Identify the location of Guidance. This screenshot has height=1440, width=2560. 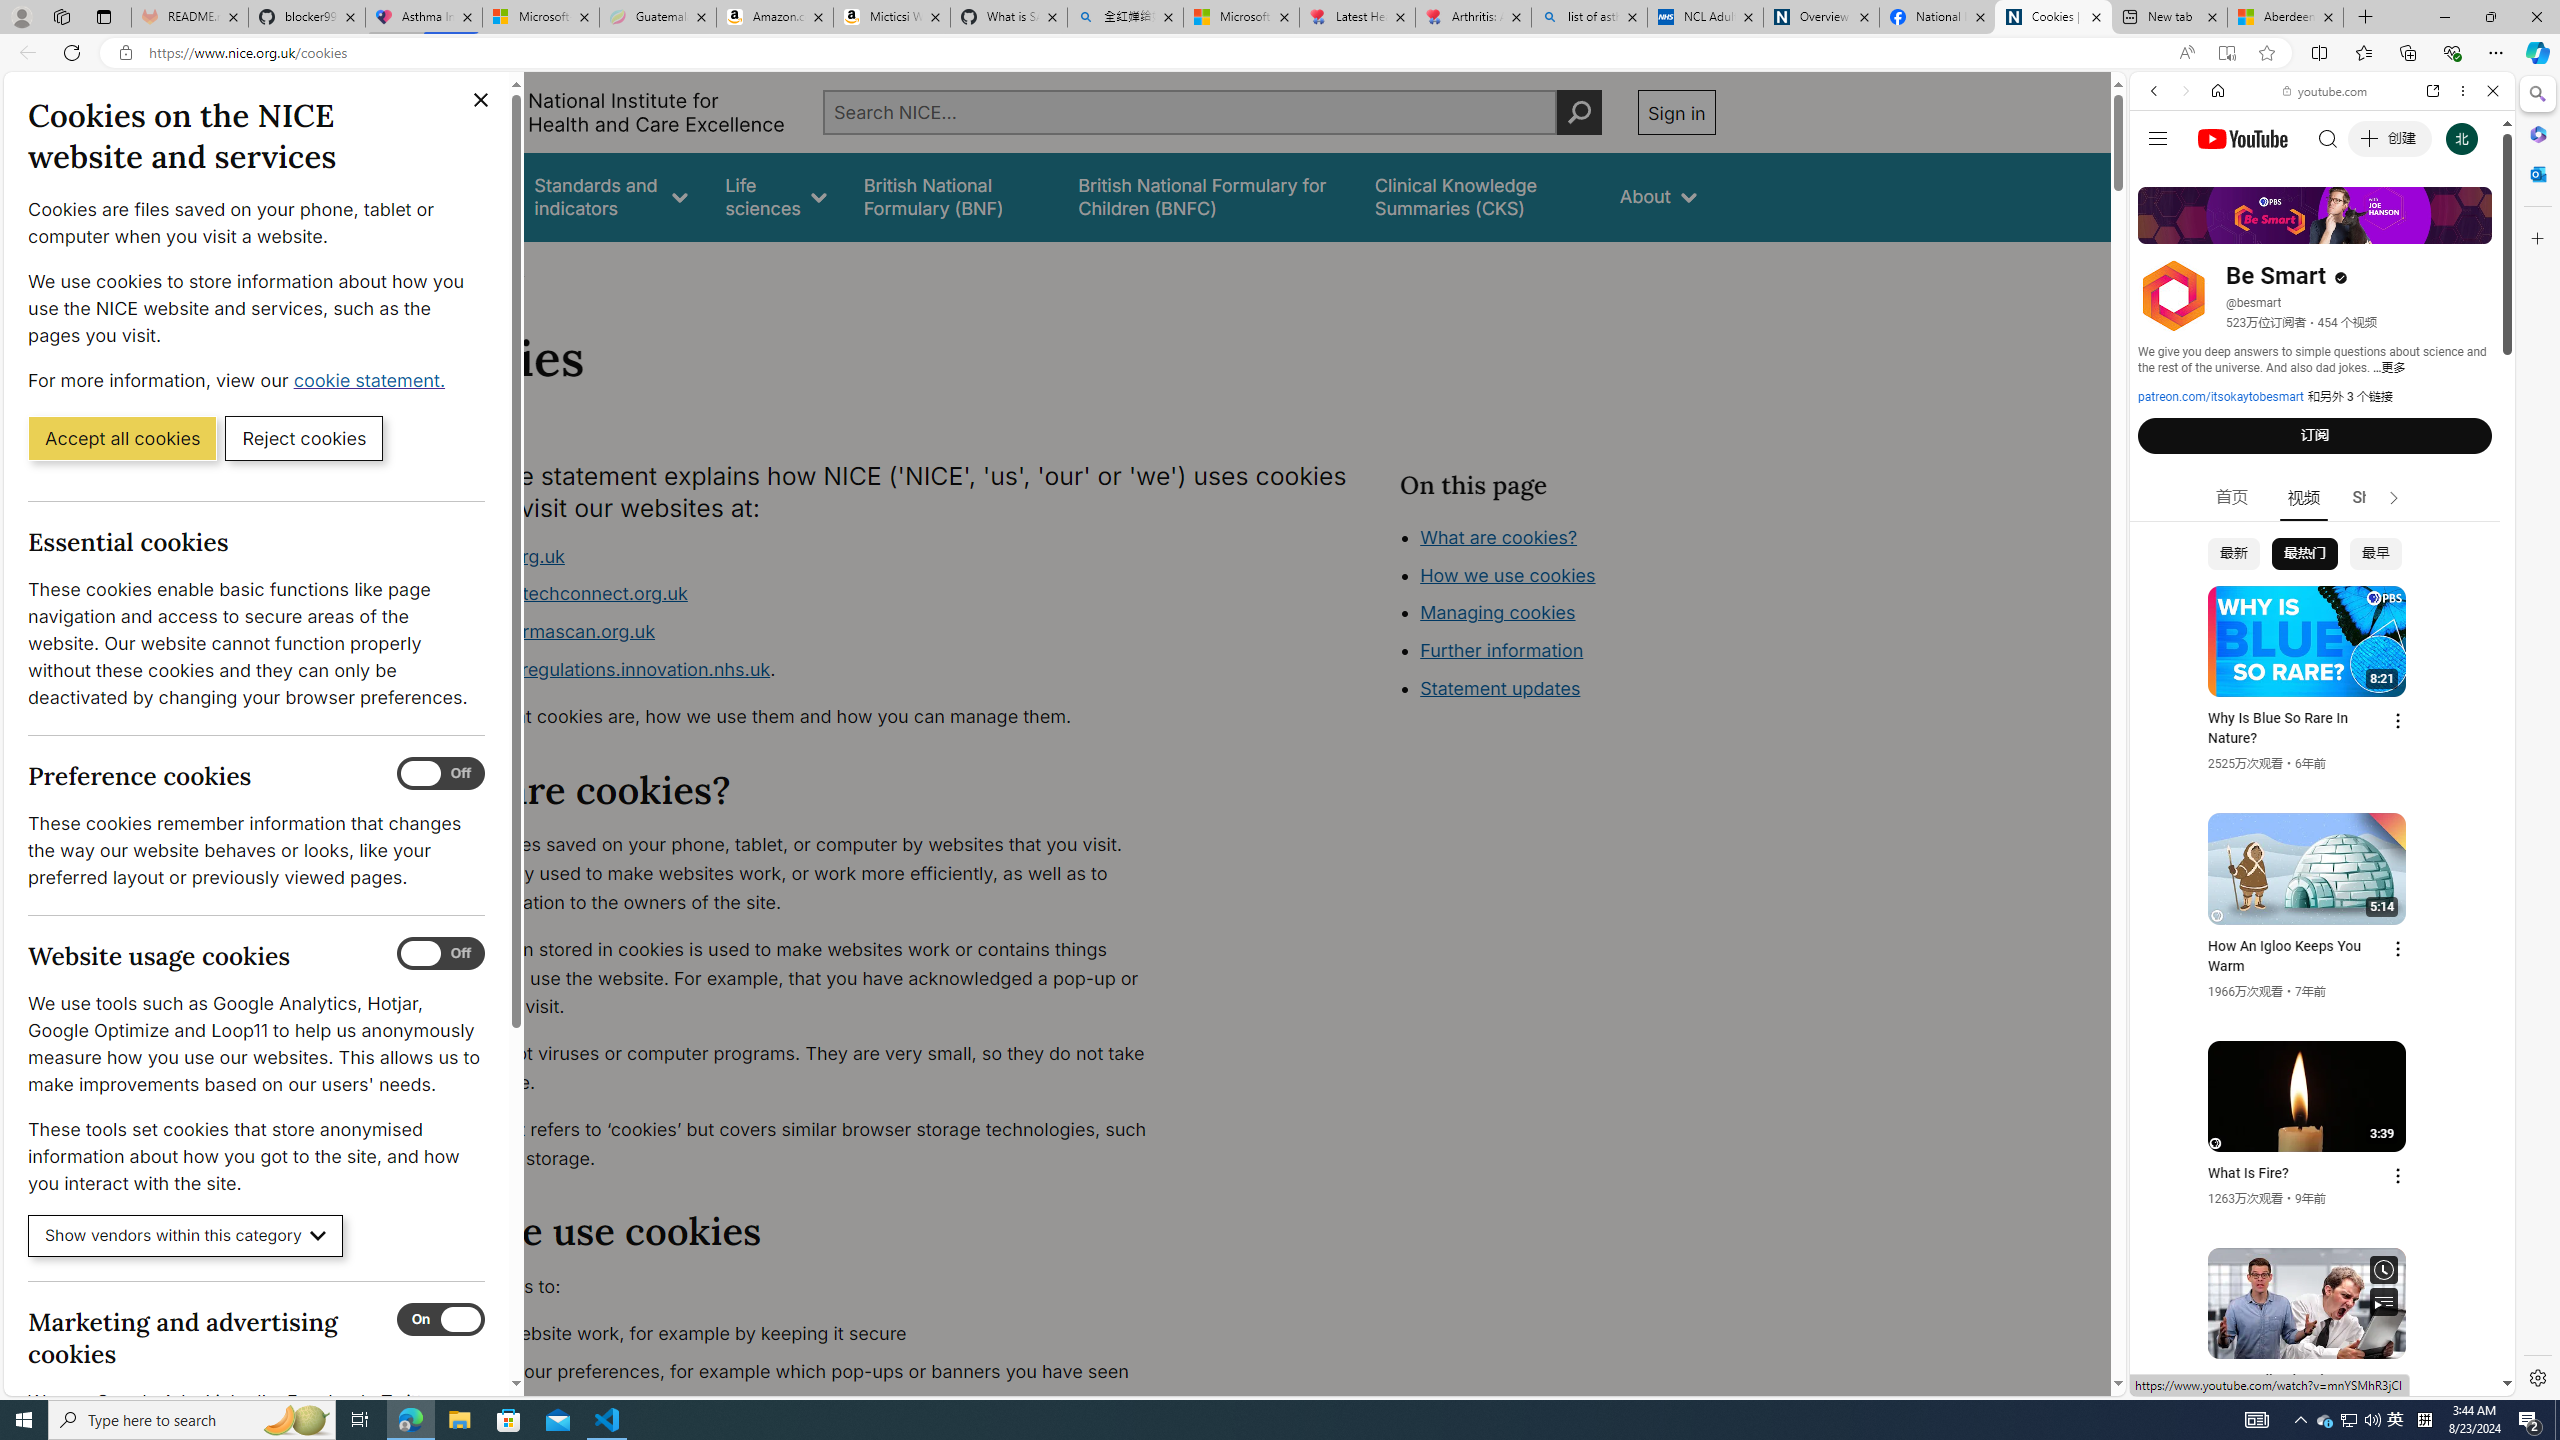
(458, 196).